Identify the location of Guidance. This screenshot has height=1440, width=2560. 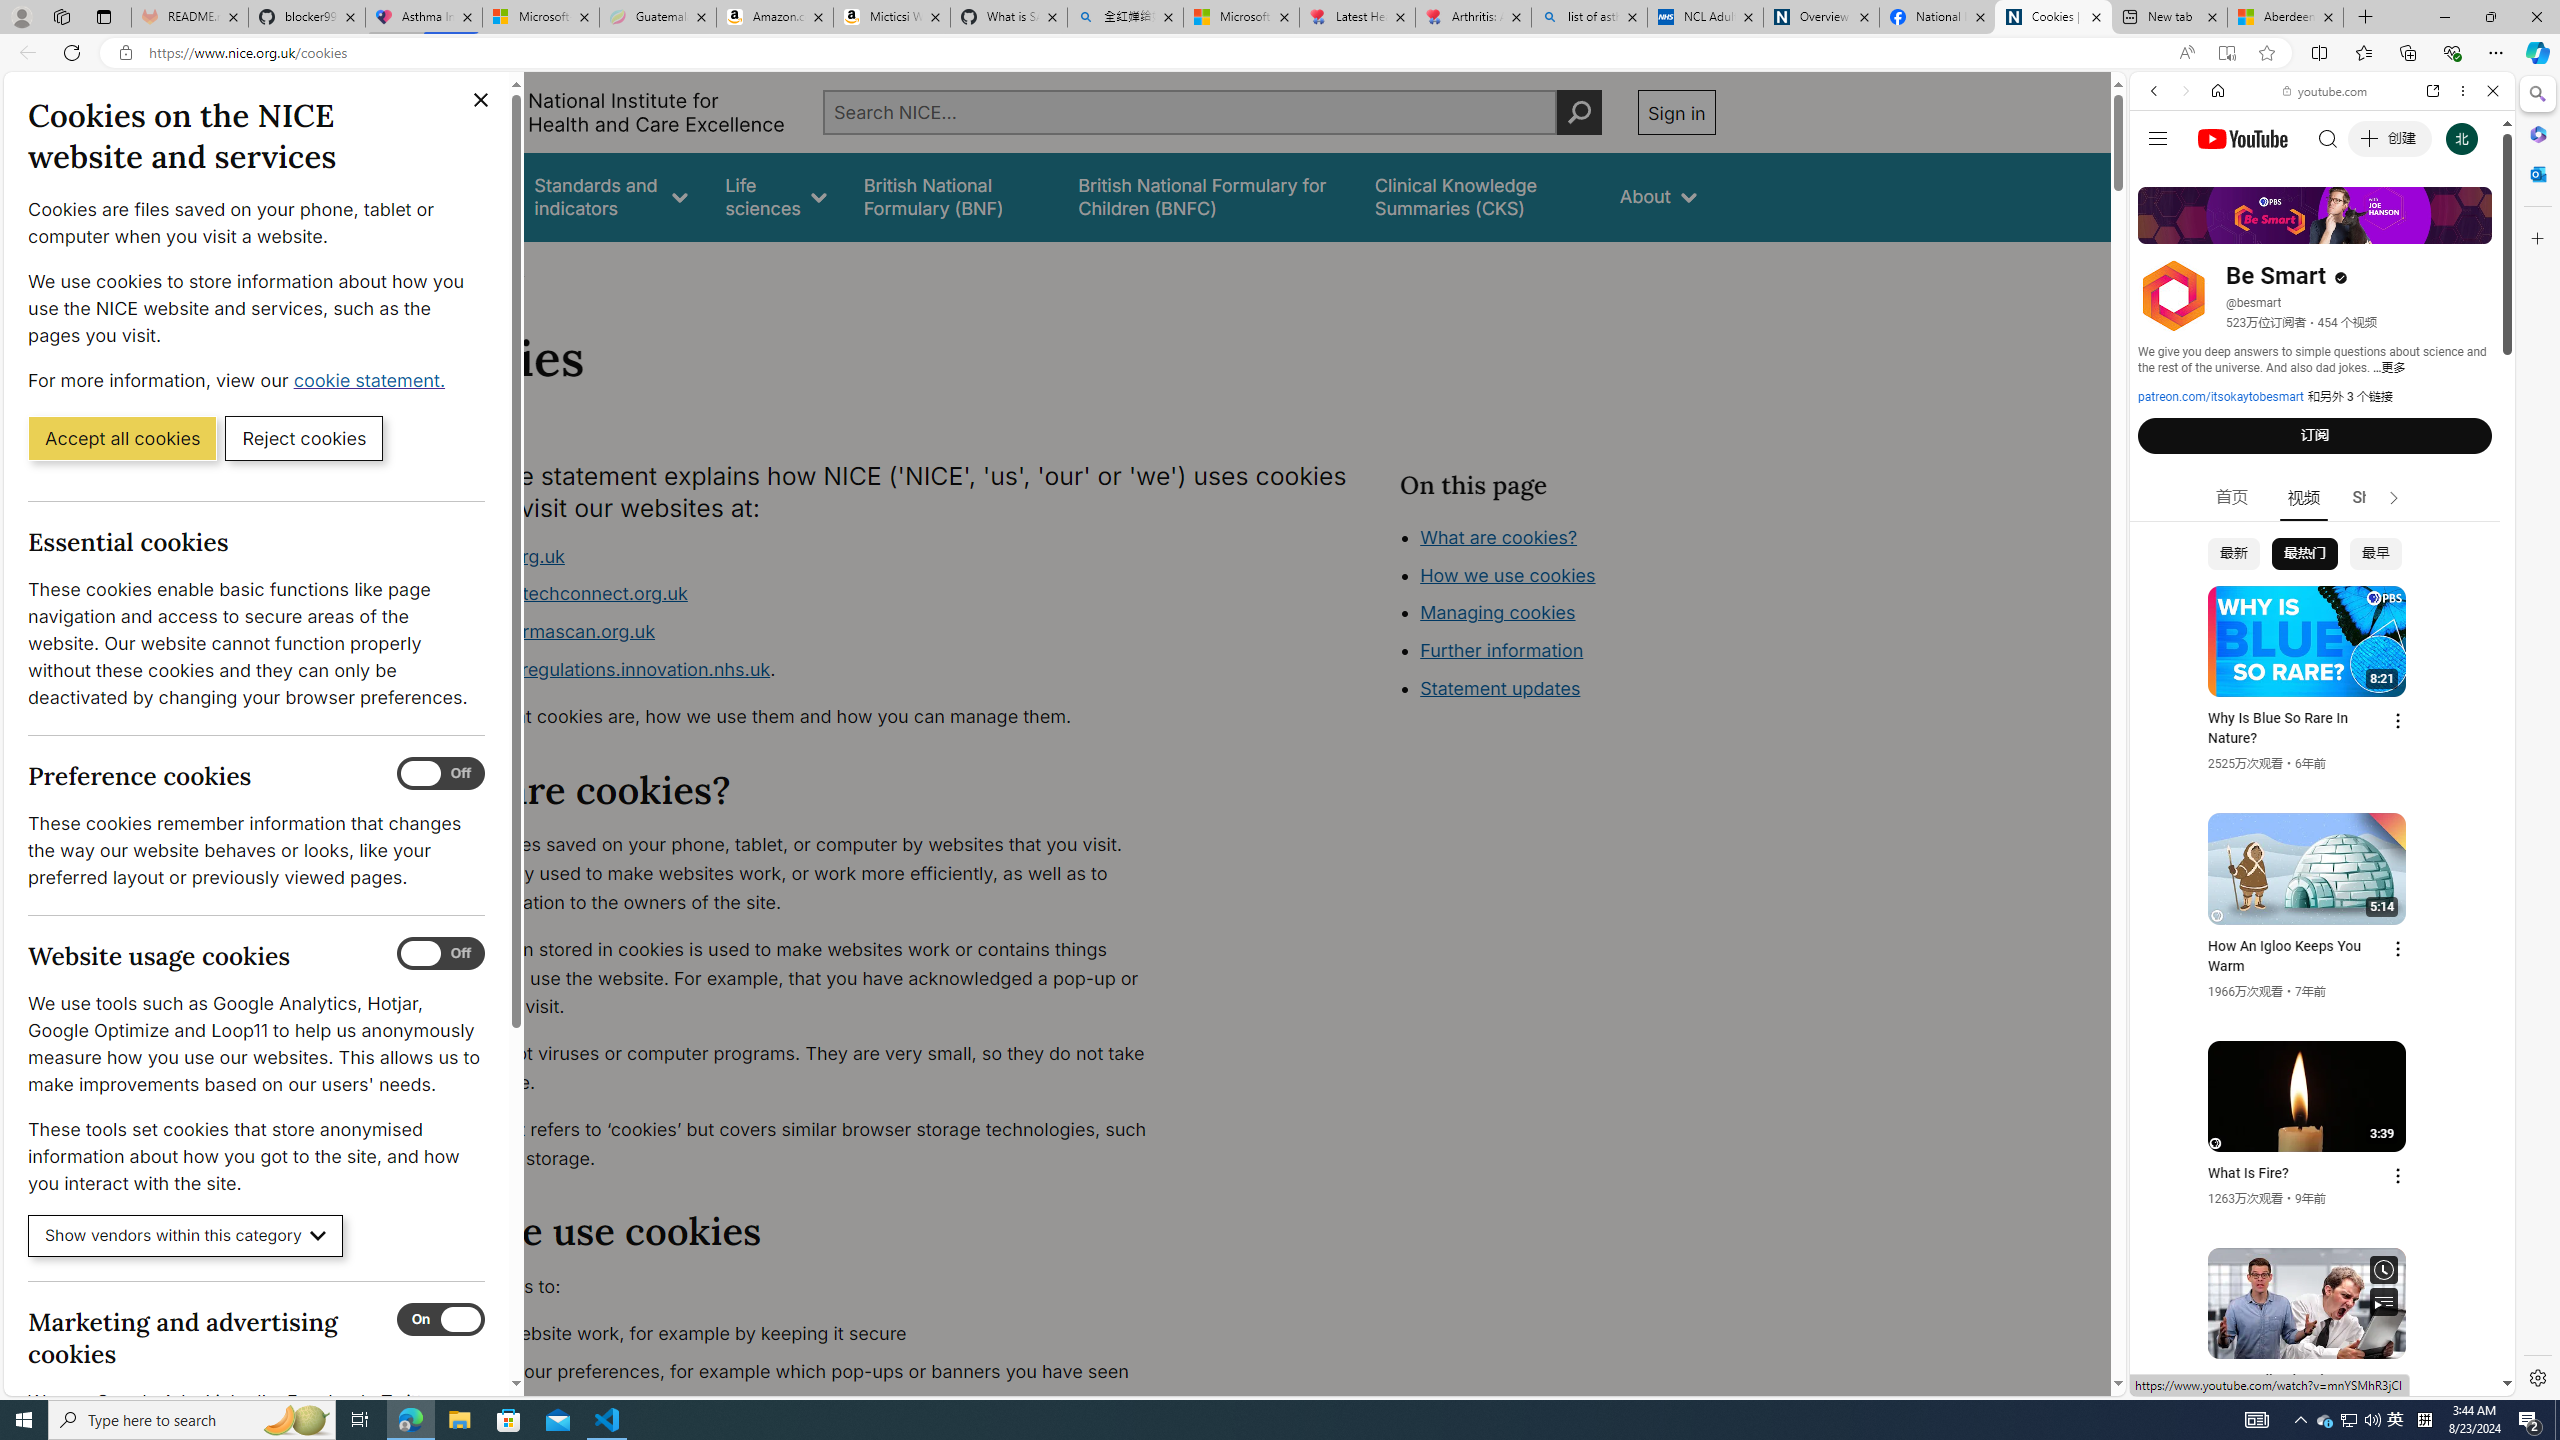
(458, 196).